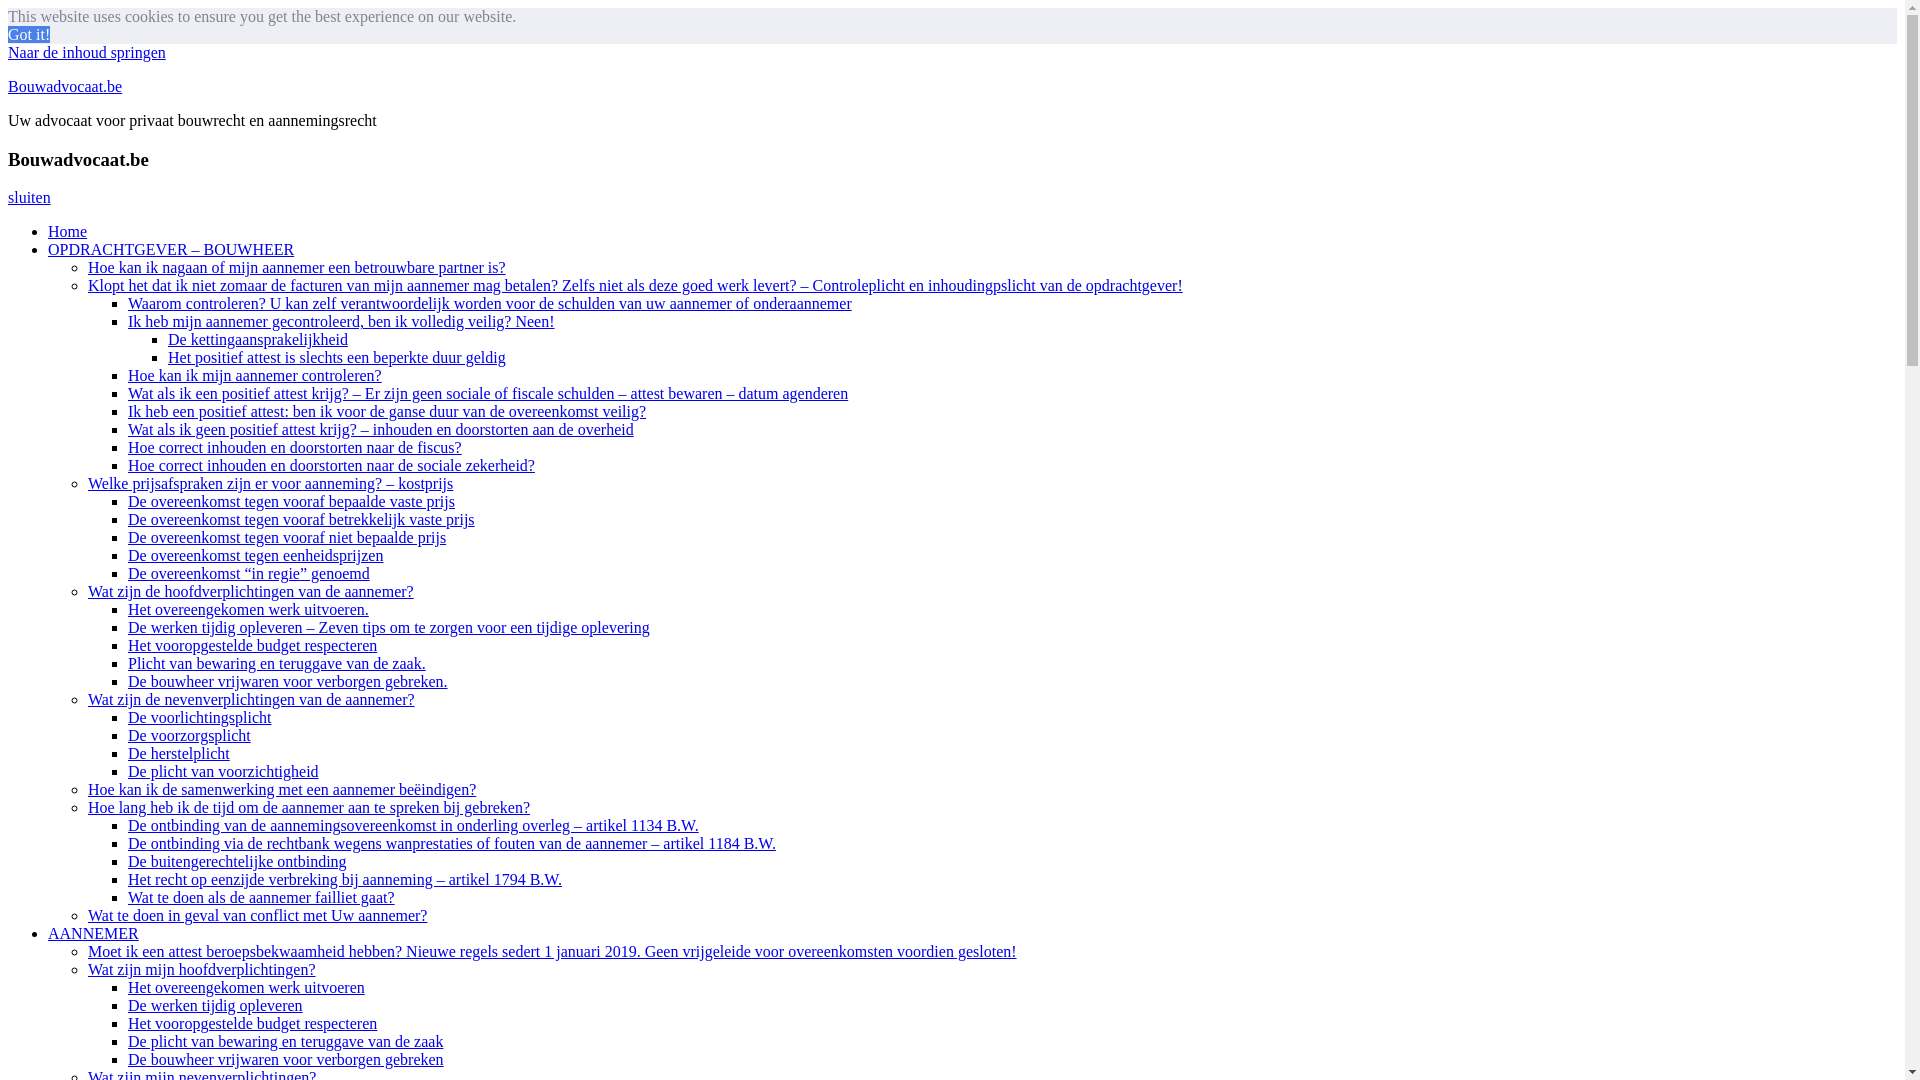 The height and width of the screenshot is (1080, 1920). I want to click on De plicht van voorzichtigheid, so click(224, 772).